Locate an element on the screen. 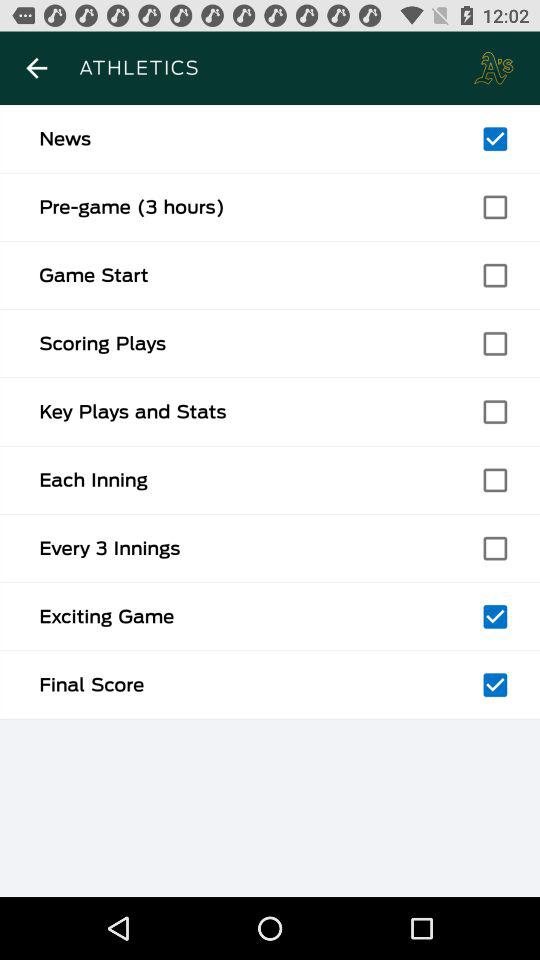 This screenshot has width=540, height=960. select this item is located at coordinates (495, 139).